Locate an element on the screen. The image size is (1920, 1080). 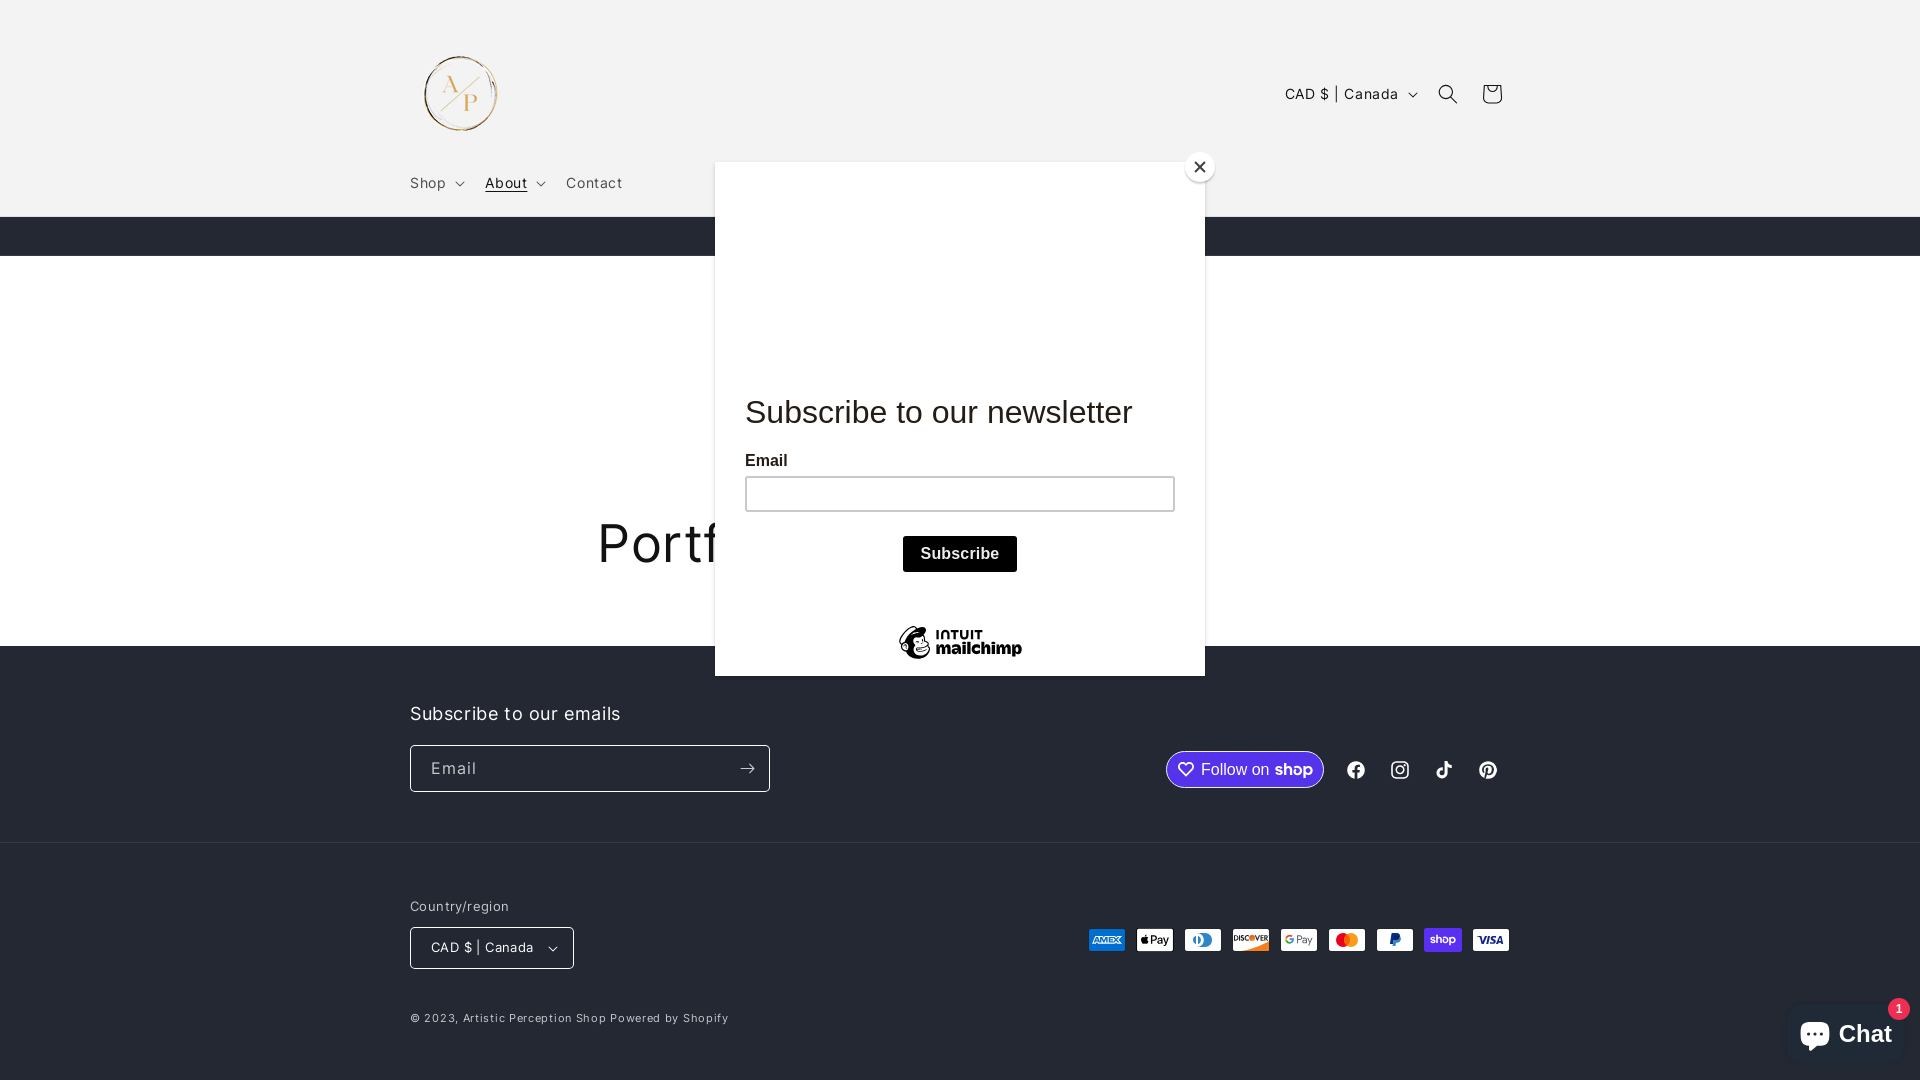
Instagram is located at coordinates (1400, 770).